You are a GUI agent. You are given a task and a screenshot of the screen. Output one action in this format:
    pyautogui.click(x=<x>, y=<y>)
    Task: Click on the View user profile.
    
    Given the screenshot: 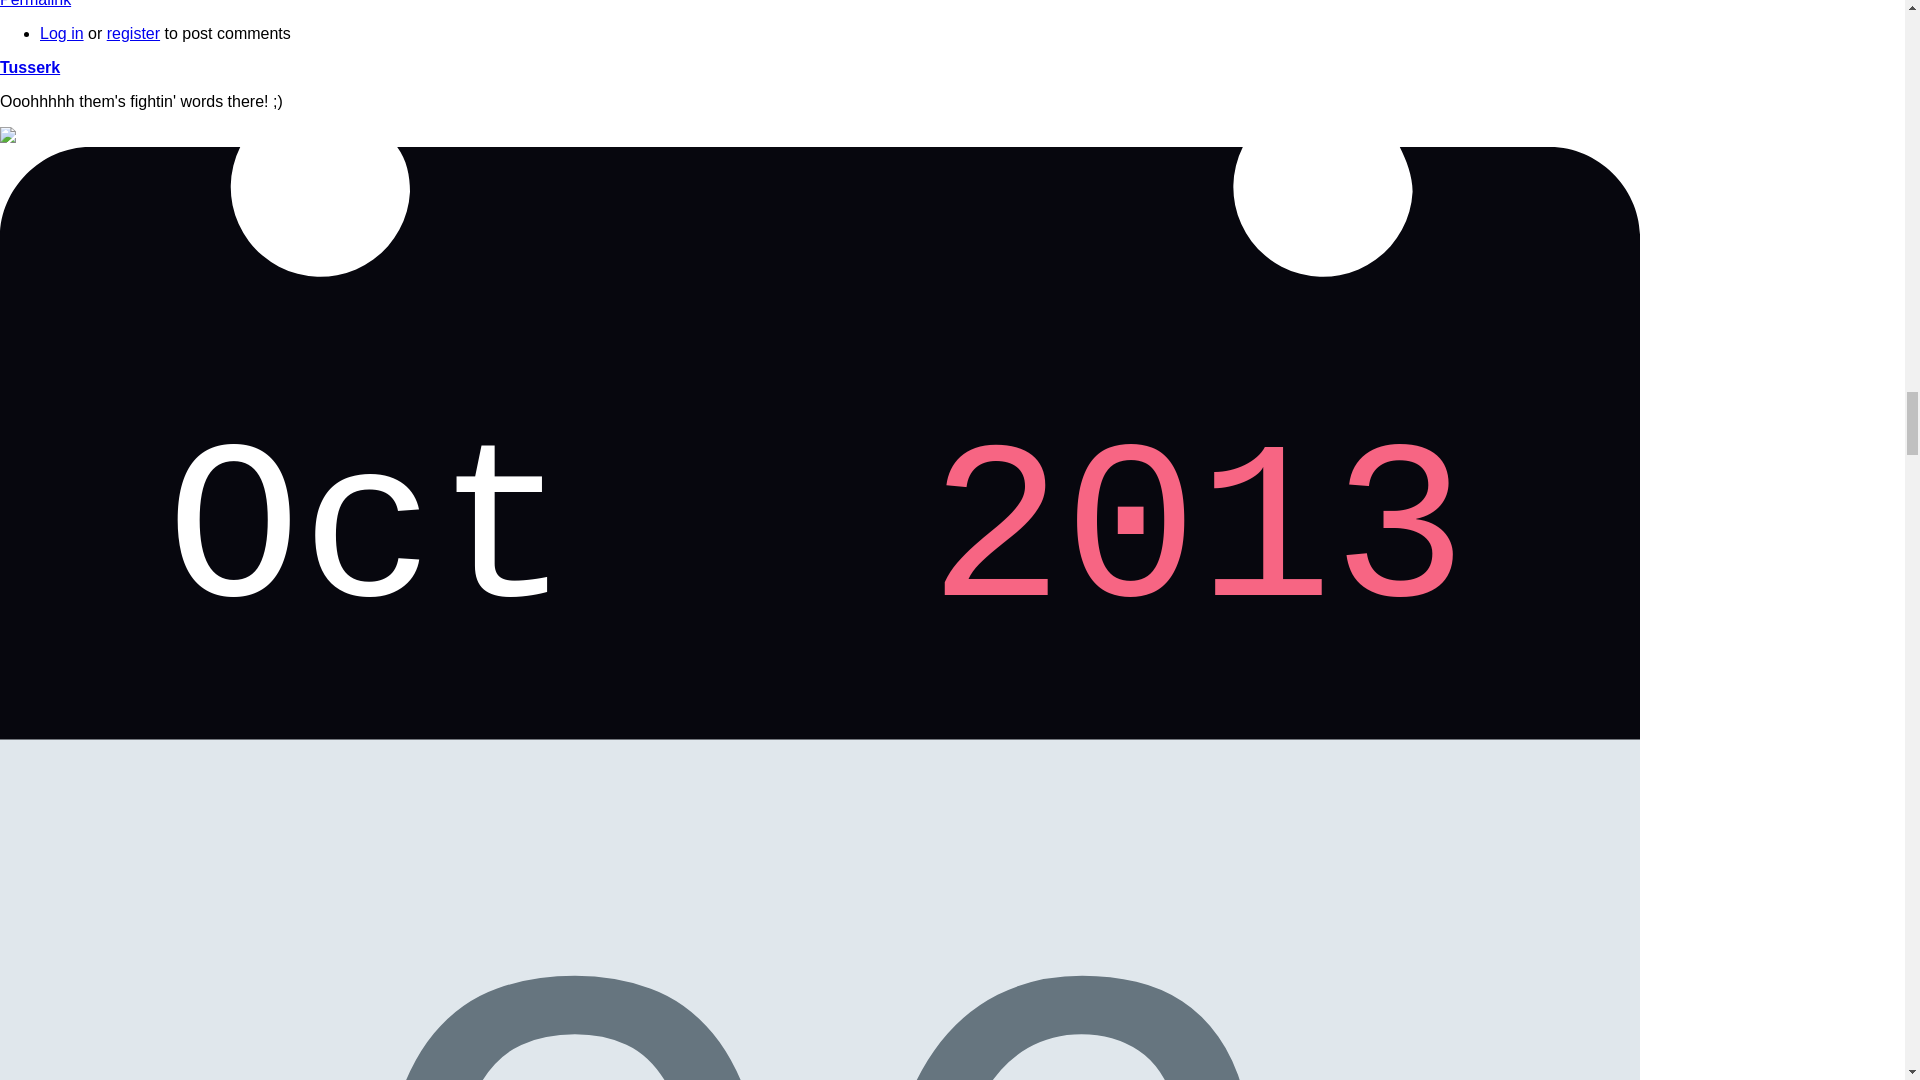 What is the action you would take?
    pyautogui.click(x=30, y=67)
    